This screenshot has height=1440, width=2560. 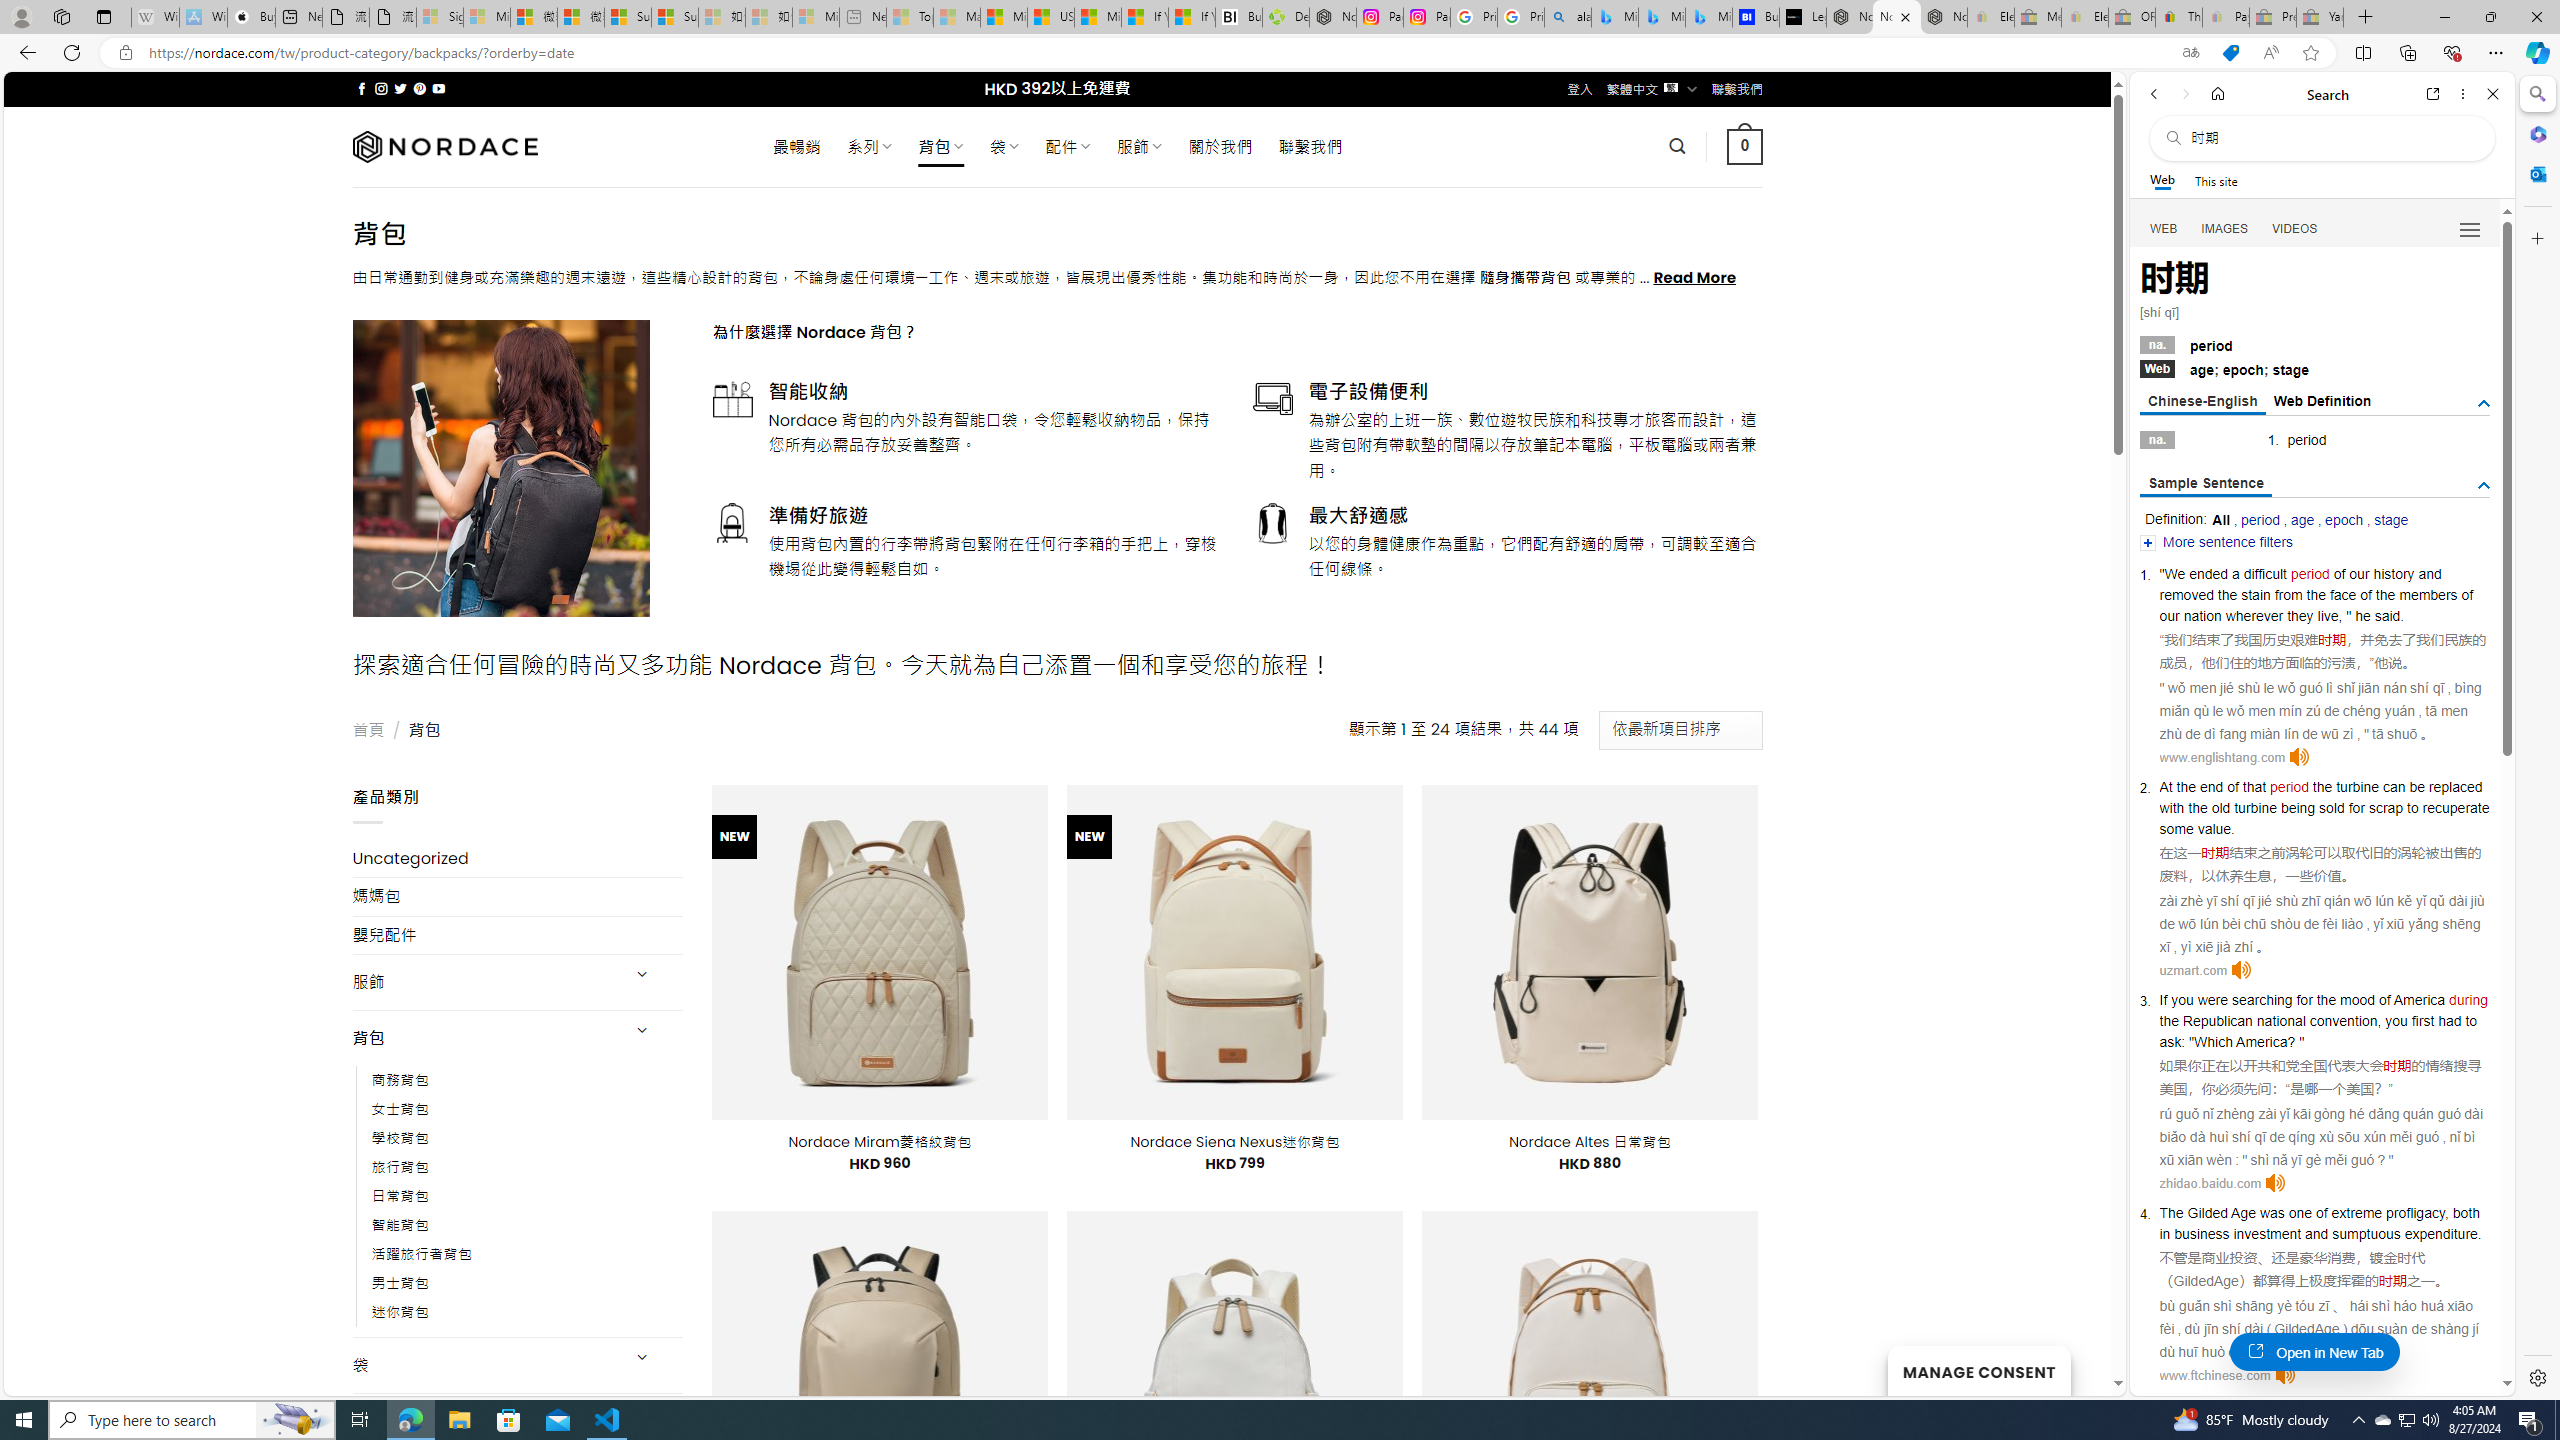 What do you see at coordinates (2215, 180) in the screenshot?
I see `This site scope` at bounding box center [2215, 180].